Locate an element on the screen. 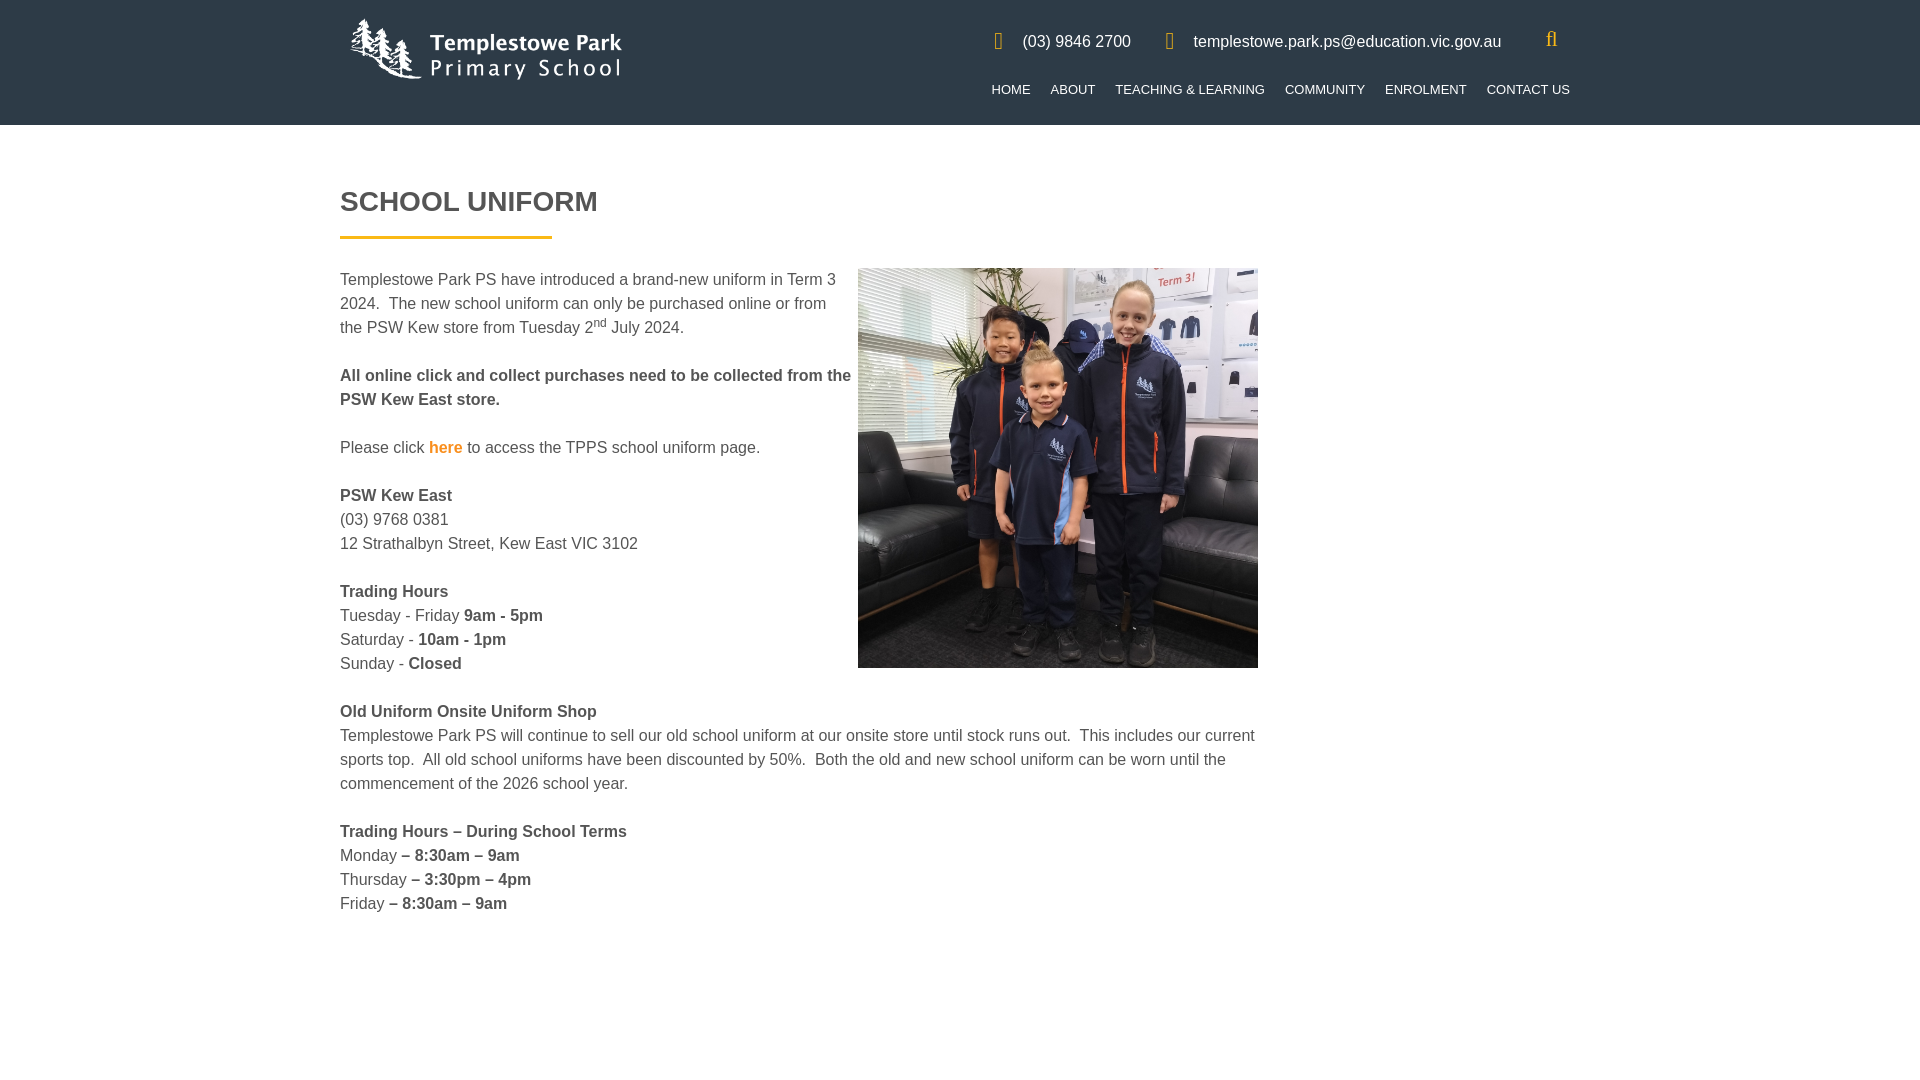 The width and height of the screenshot is (1920, 1080). COMMUNITY is located at coordinates (1324, 90).